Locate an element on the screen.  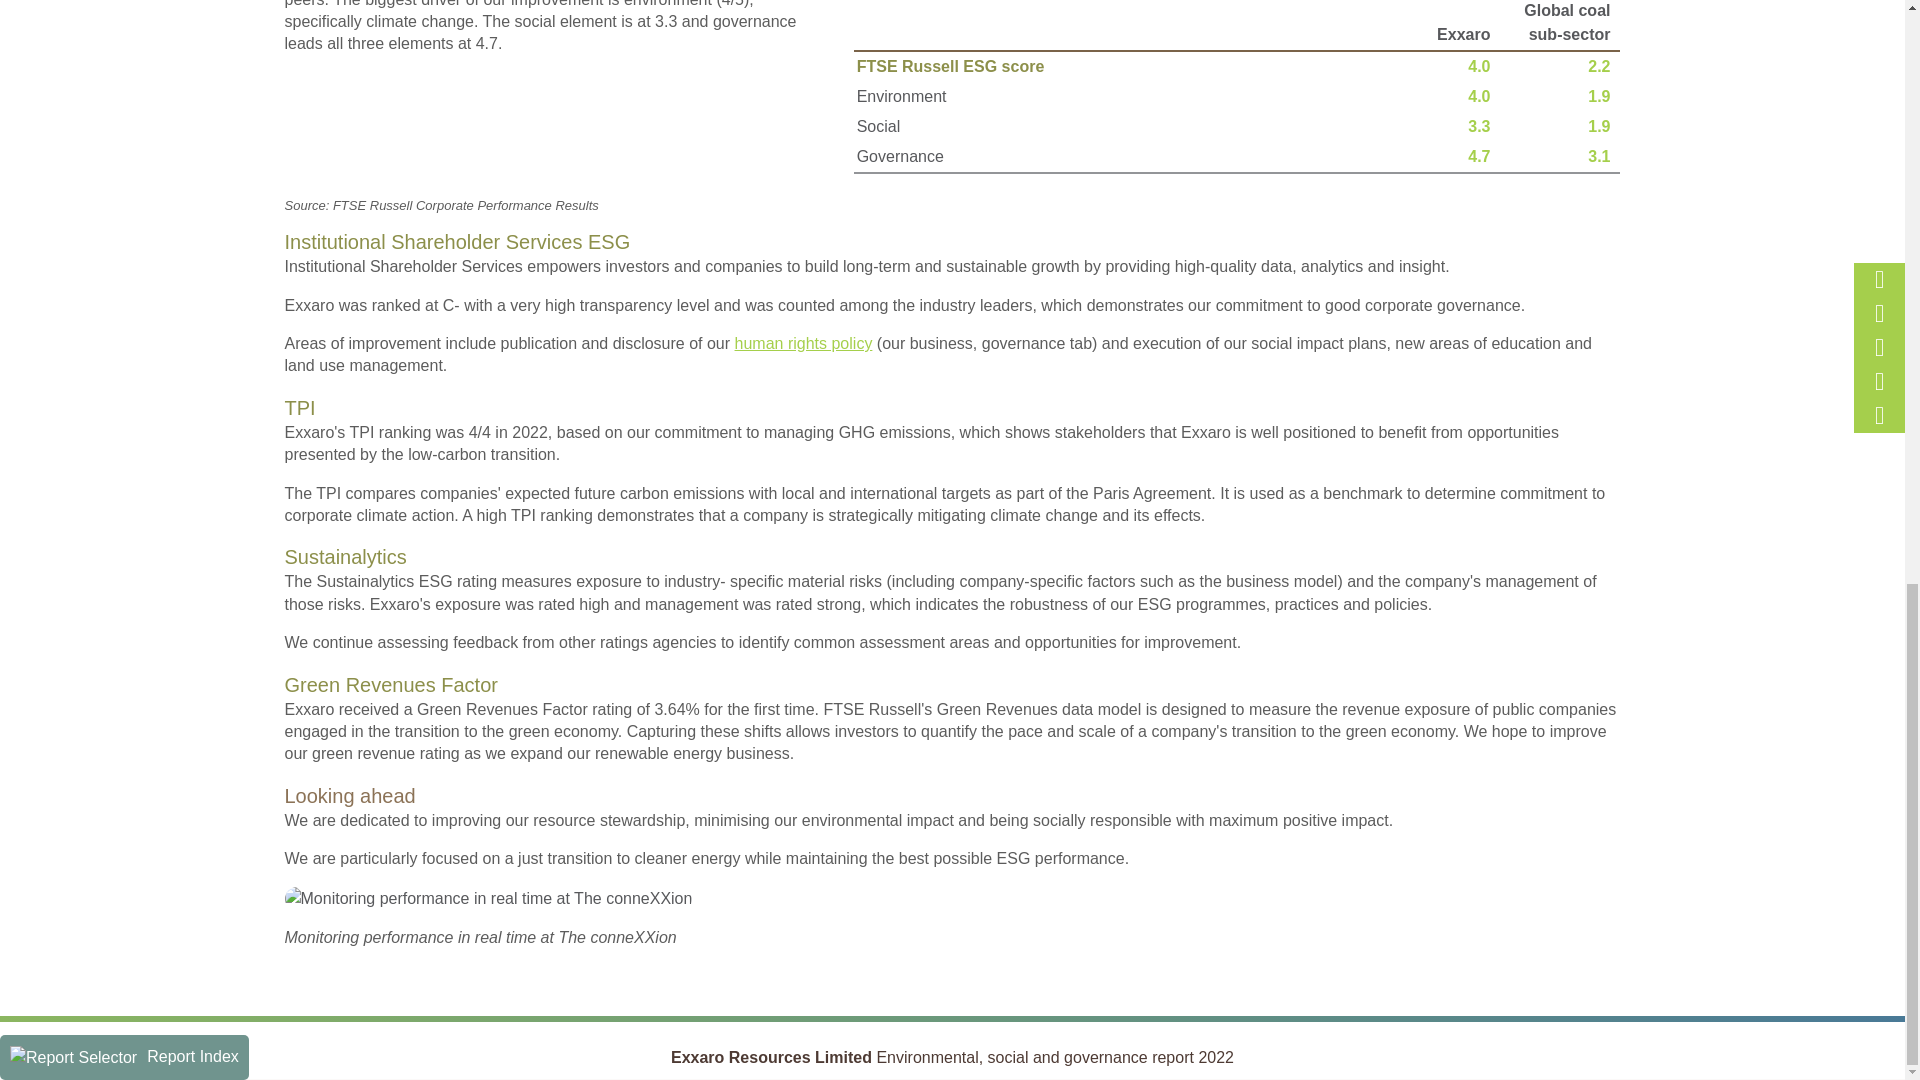
Our-strategic-evolution.pdf is located at coordinates (290, 53).